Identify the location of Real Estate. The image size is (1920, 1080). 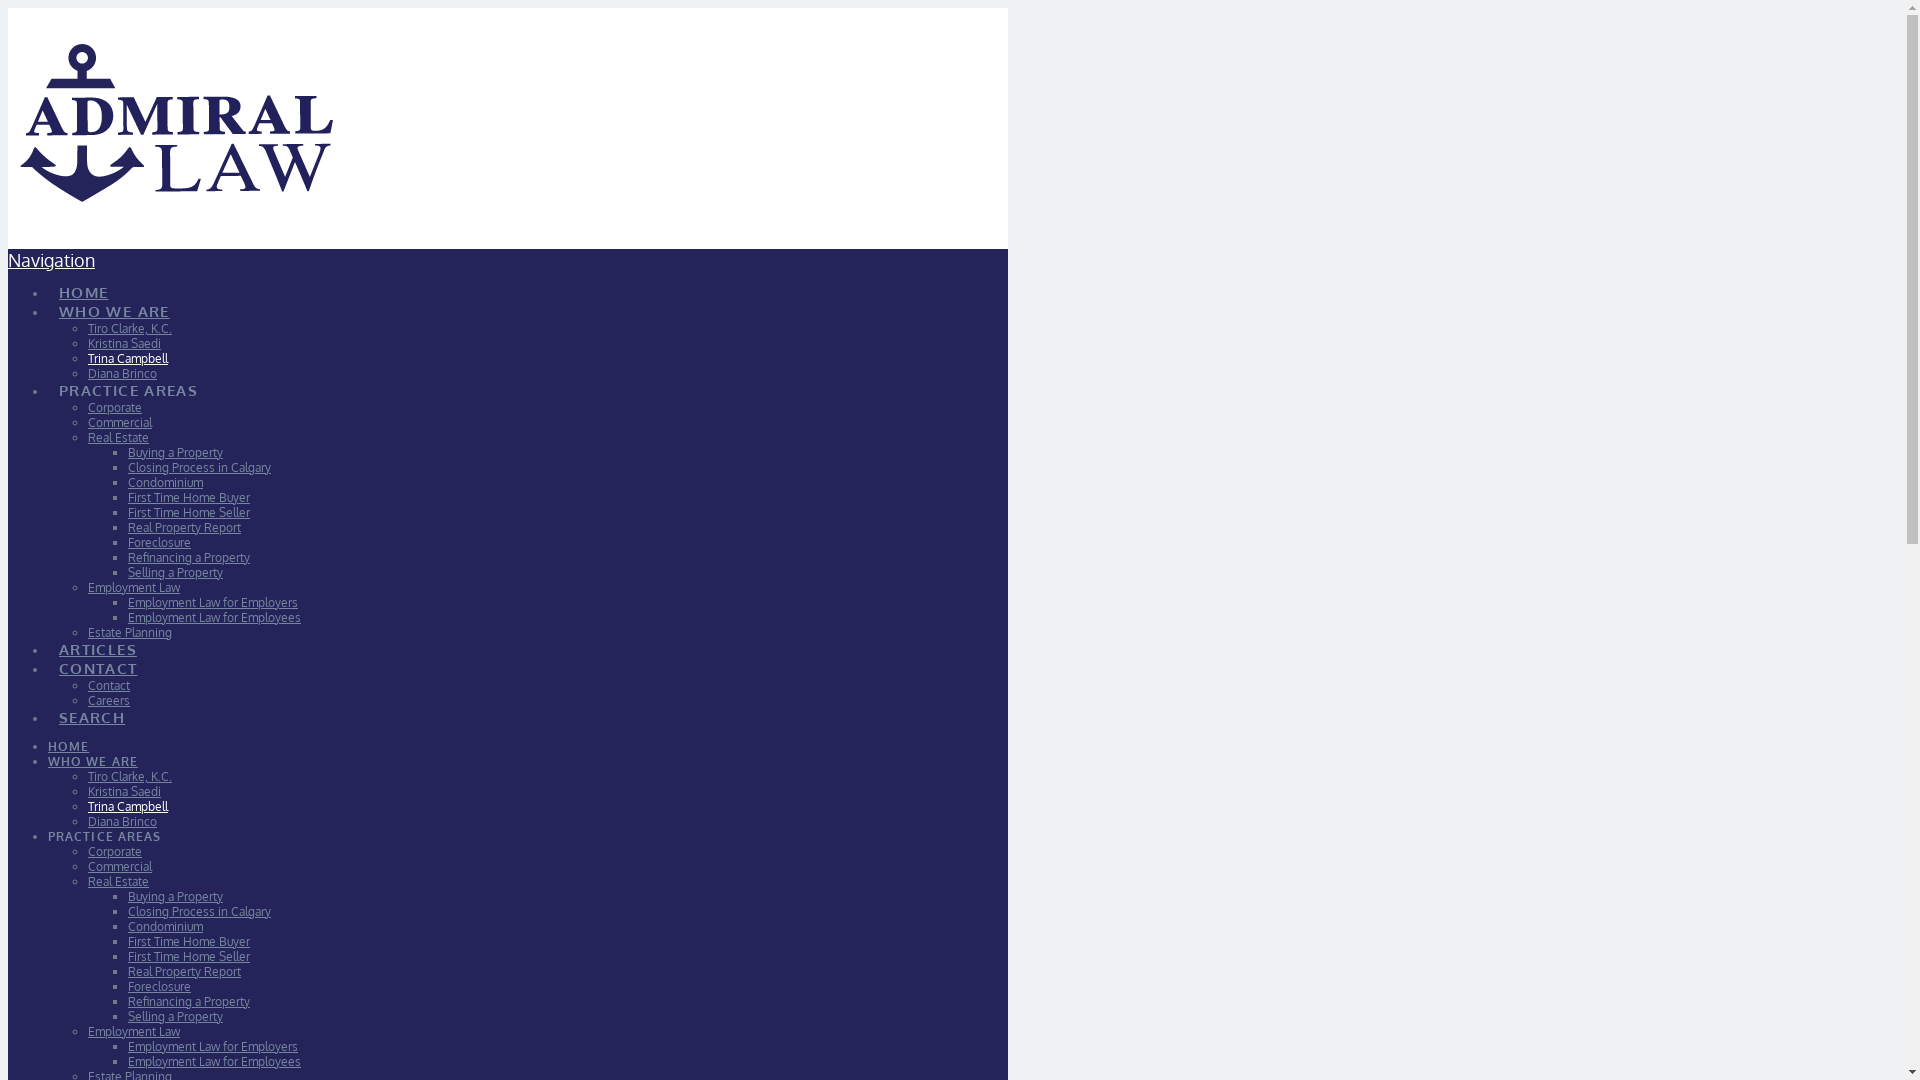
(118, 882).